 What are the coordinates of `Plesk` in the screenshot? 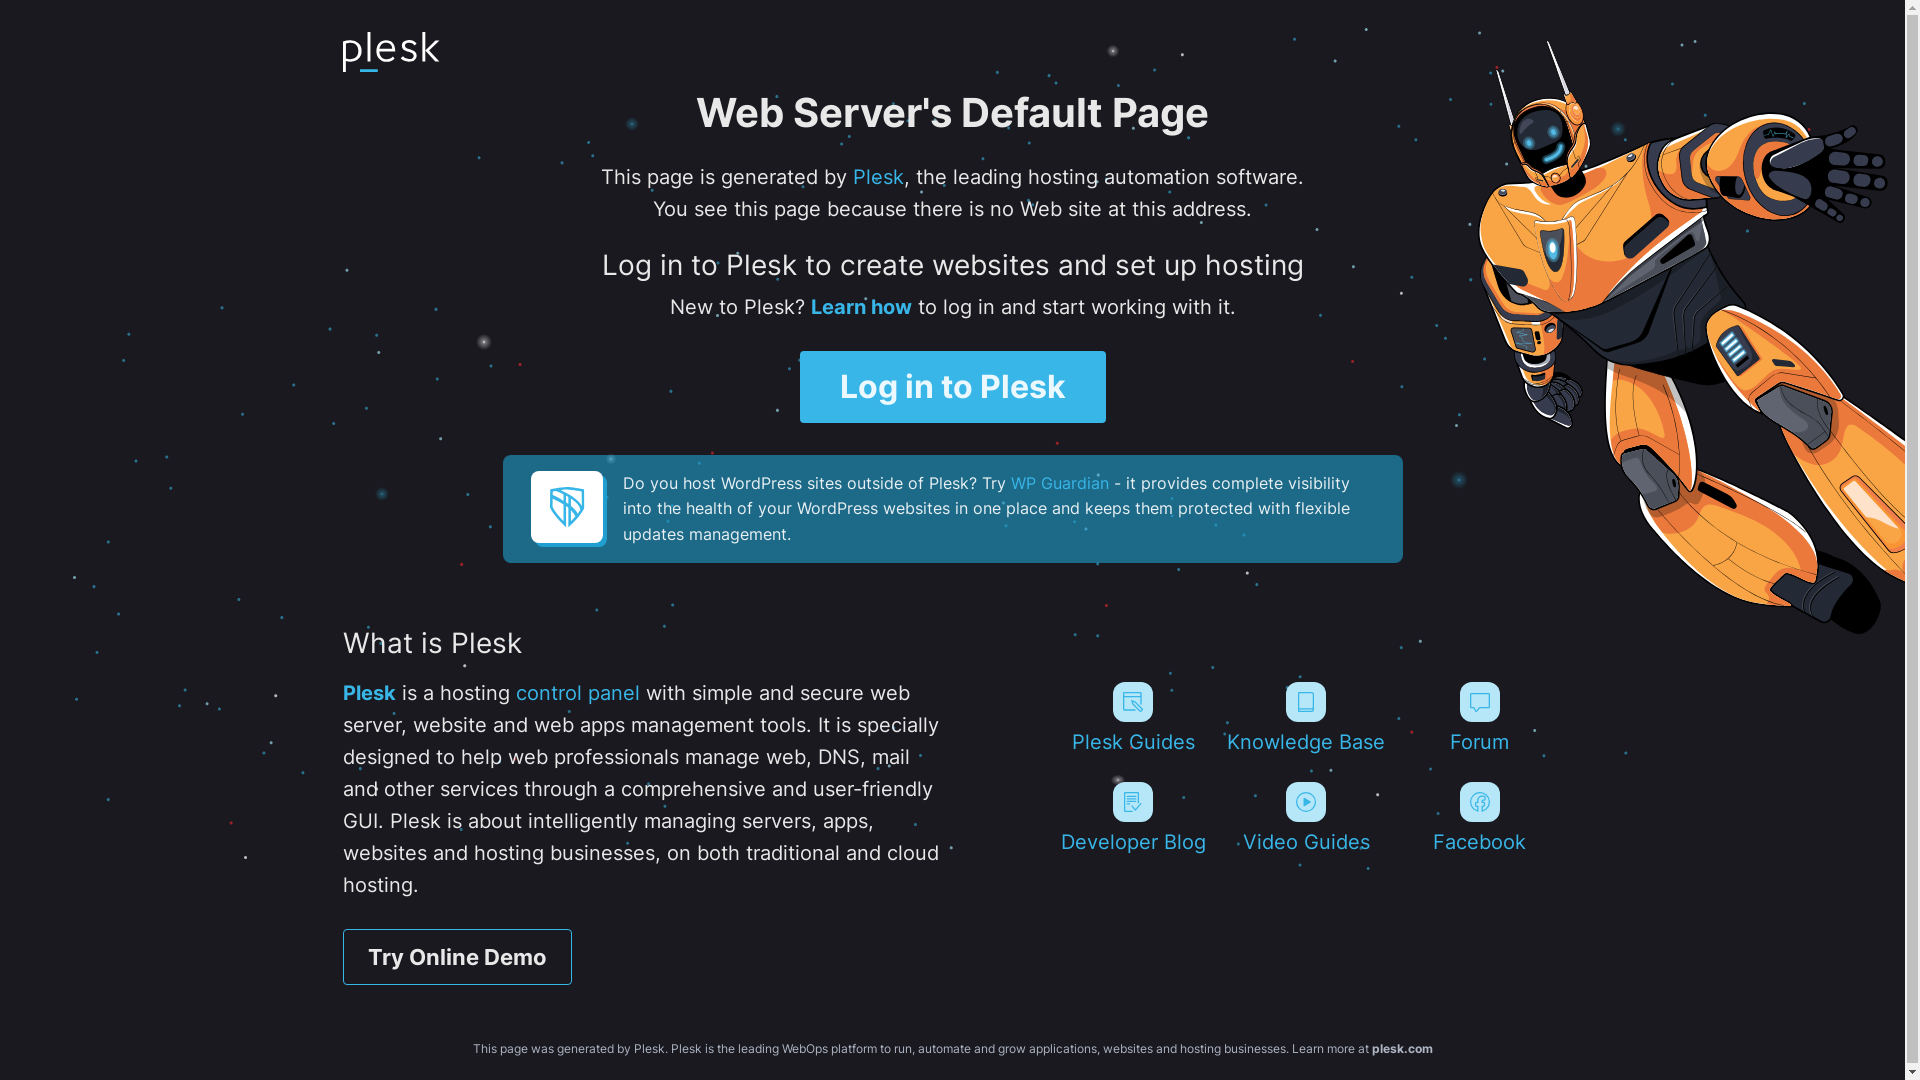 It's located at (878, 177).